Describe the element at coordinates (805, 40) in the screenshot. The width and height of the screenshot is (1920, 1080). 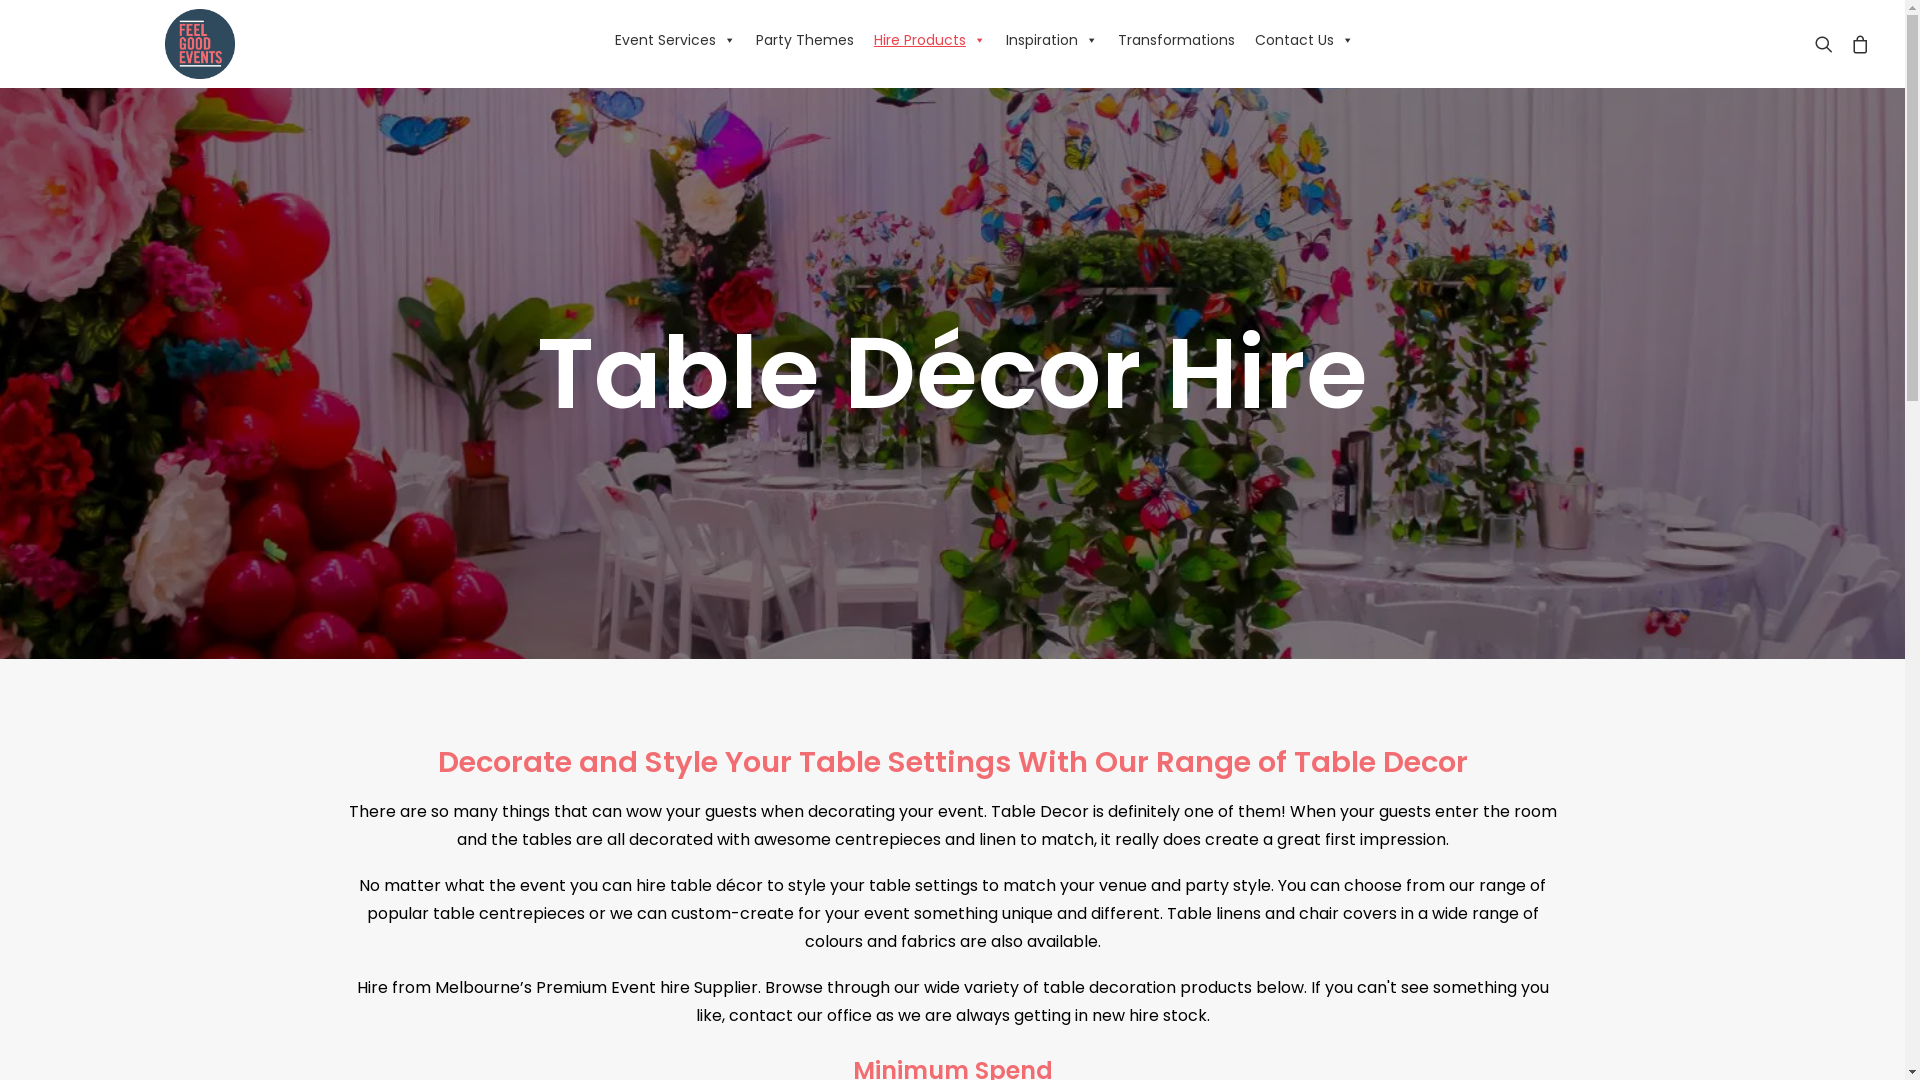
I see `Party Themes` at that location.